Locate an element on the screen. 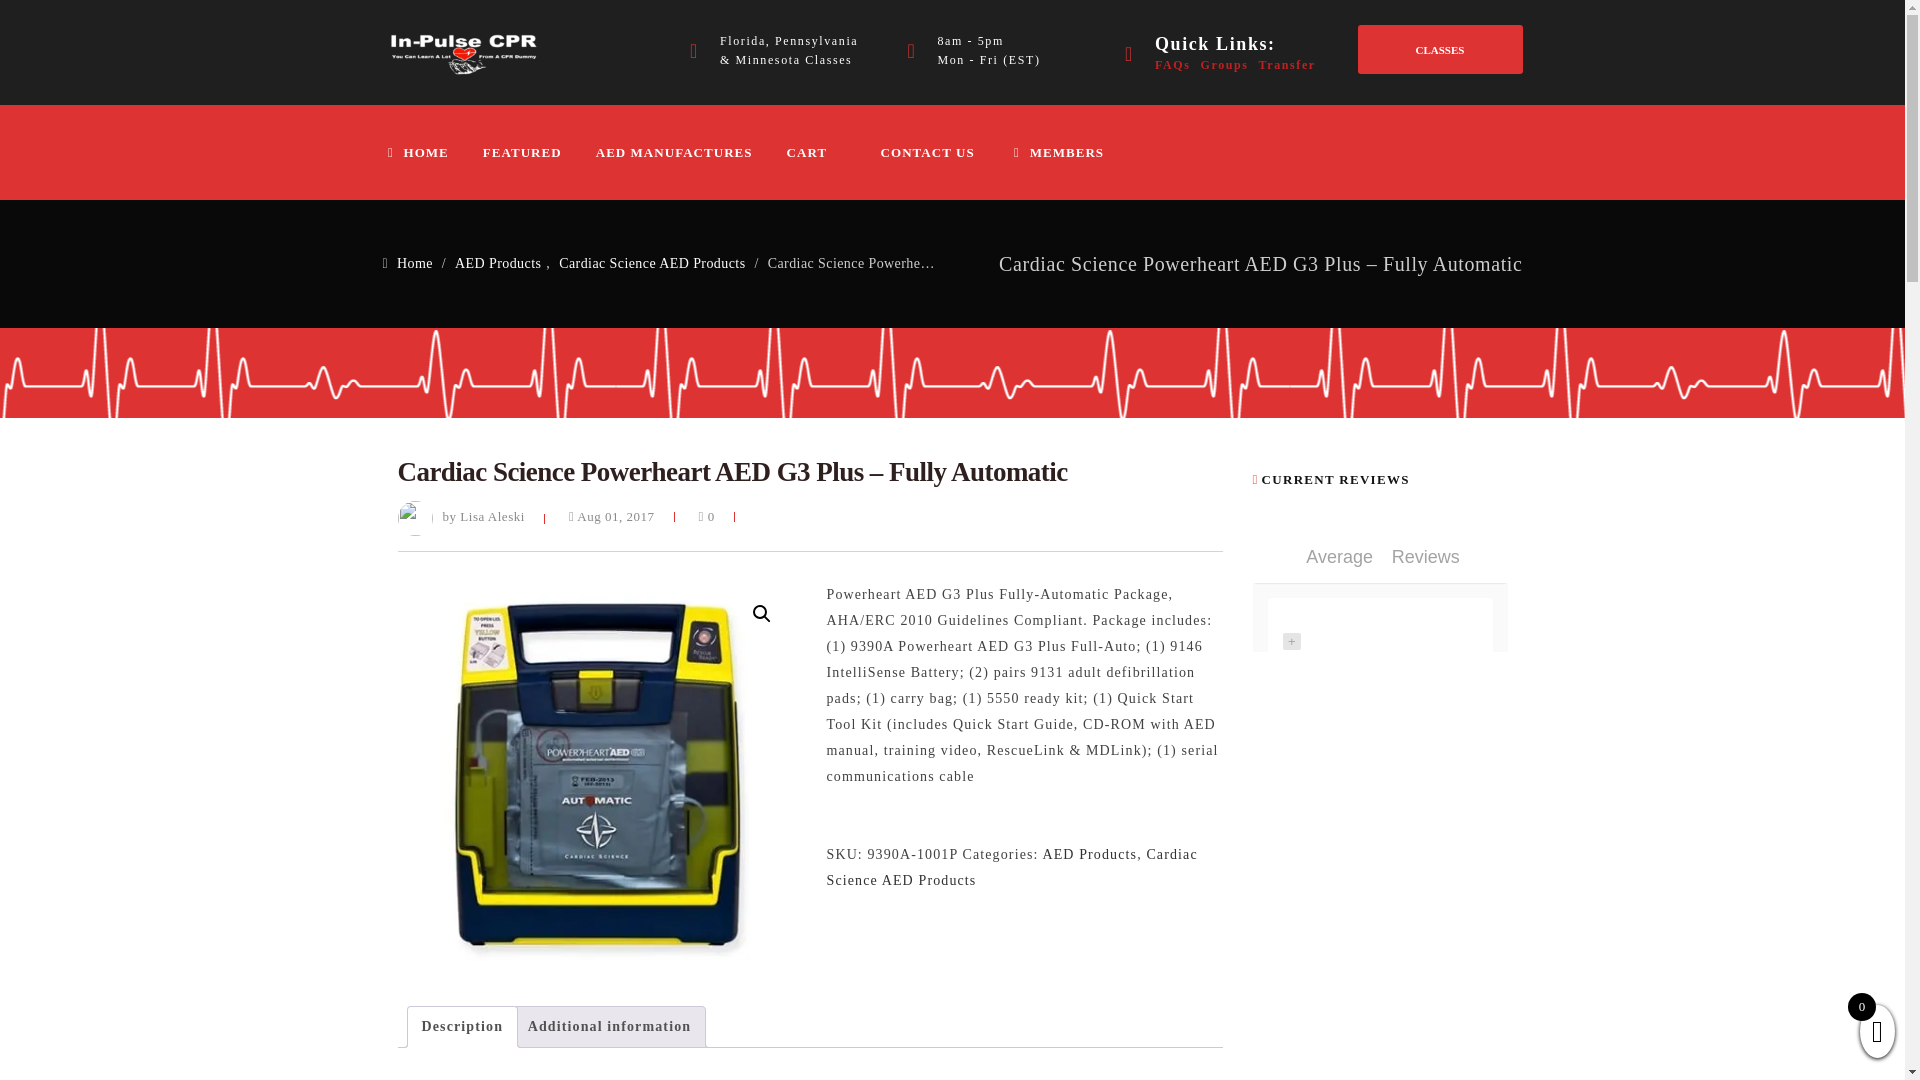 The height and width of the screenshot is (1080, 1920). 9390A-1001P-2T is located at coordinates (596, 780).